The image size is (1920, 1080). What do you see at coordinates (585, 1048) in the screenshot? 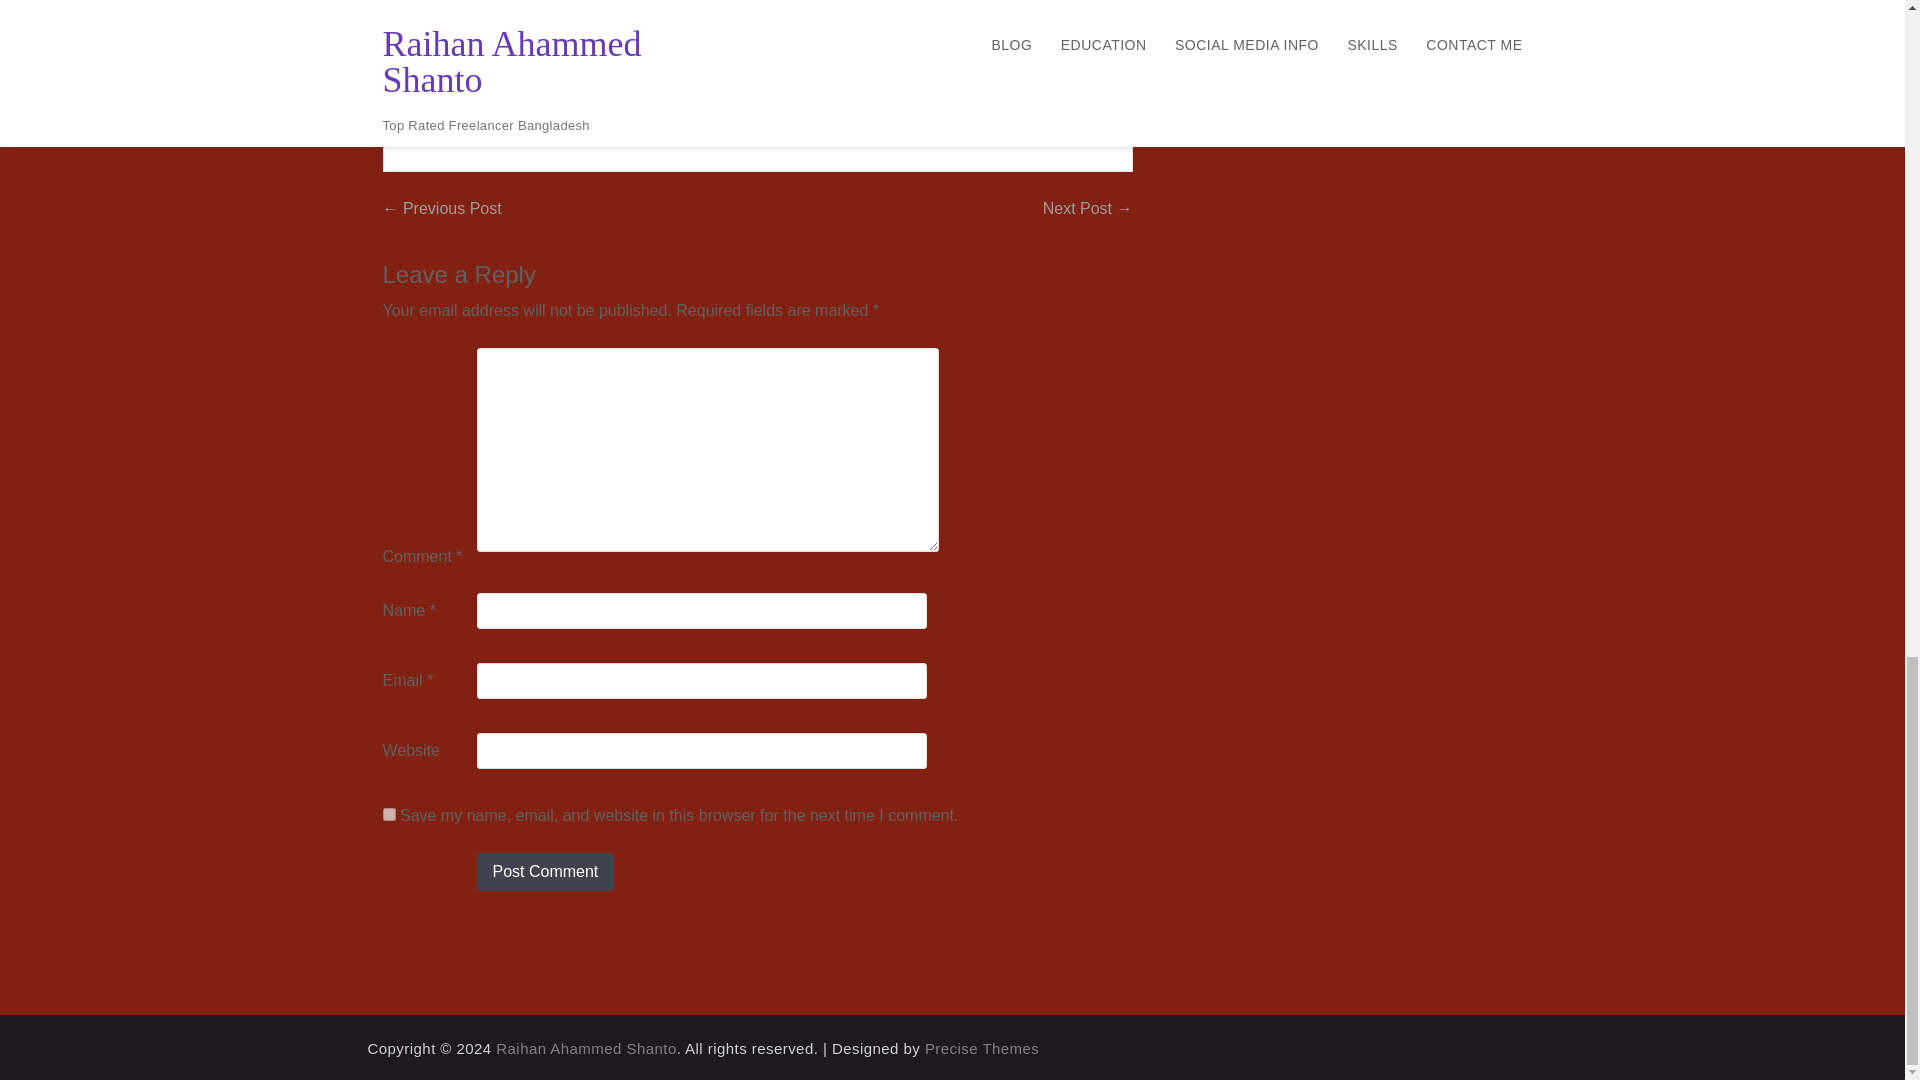
I see `Raihan Ahammed Shanto` at bounding box center [585, 1048].